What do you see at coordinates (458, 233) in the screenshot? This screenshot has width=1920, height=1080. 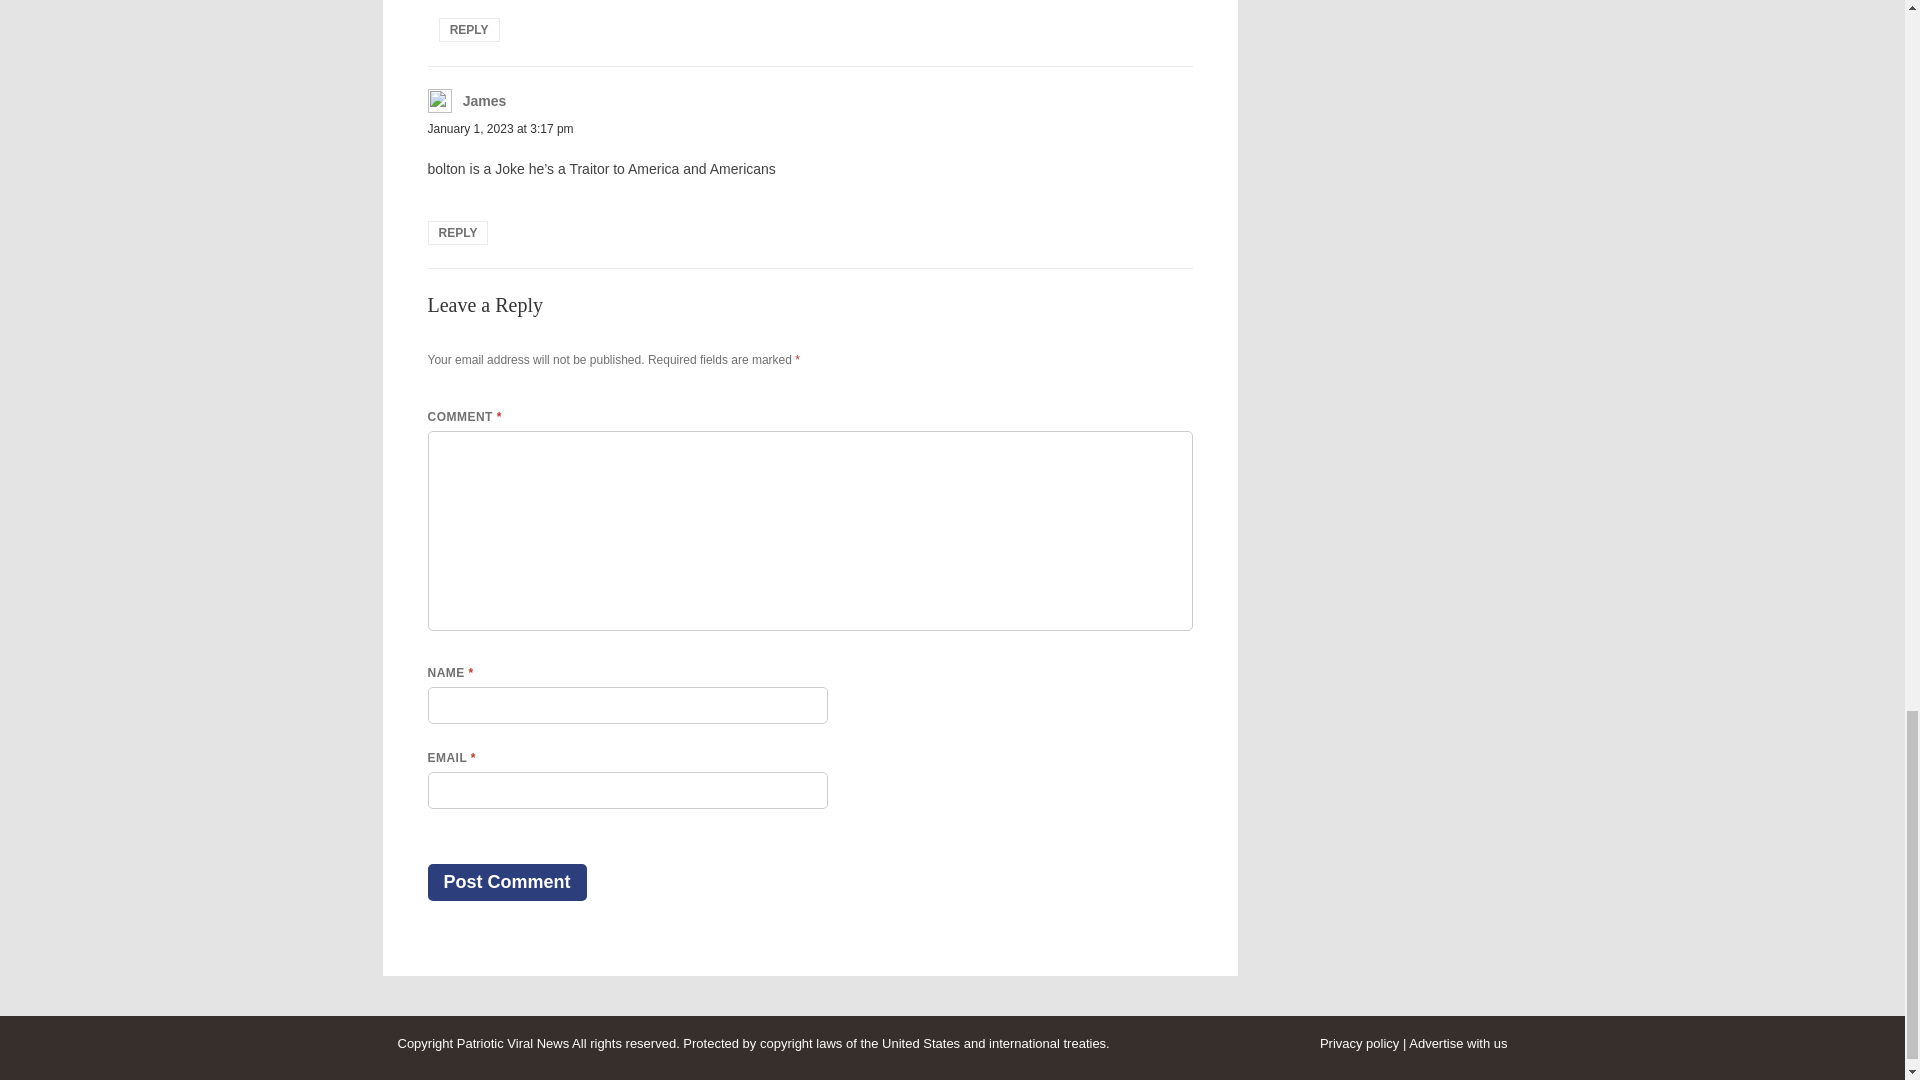 I see `REPLY` at bounding box center [458, 233].